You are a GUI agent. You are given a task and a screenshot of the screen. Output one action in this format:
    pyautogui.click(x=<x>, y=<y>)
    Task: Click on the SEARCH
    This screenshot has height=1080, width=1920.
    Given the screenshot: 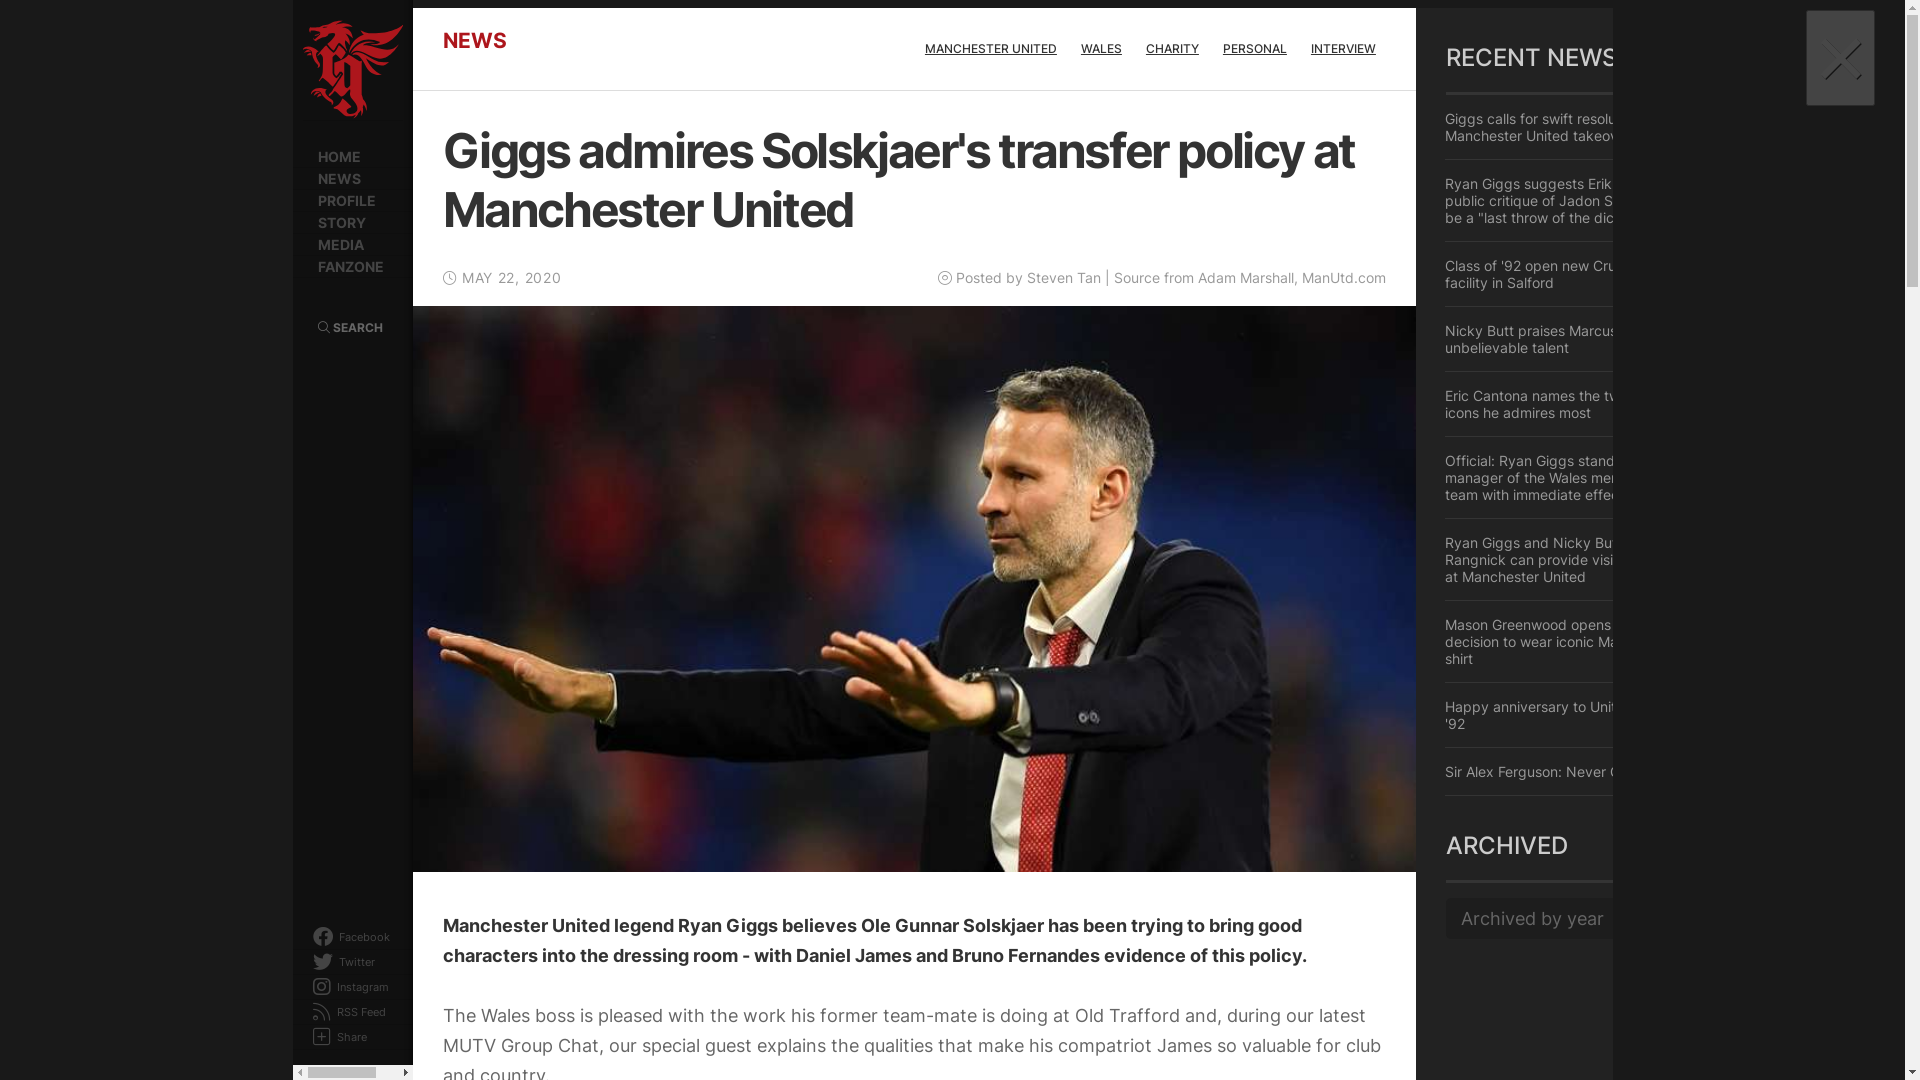 What is the action you would take?
    pyautogui.click(x=350, y=328)
    